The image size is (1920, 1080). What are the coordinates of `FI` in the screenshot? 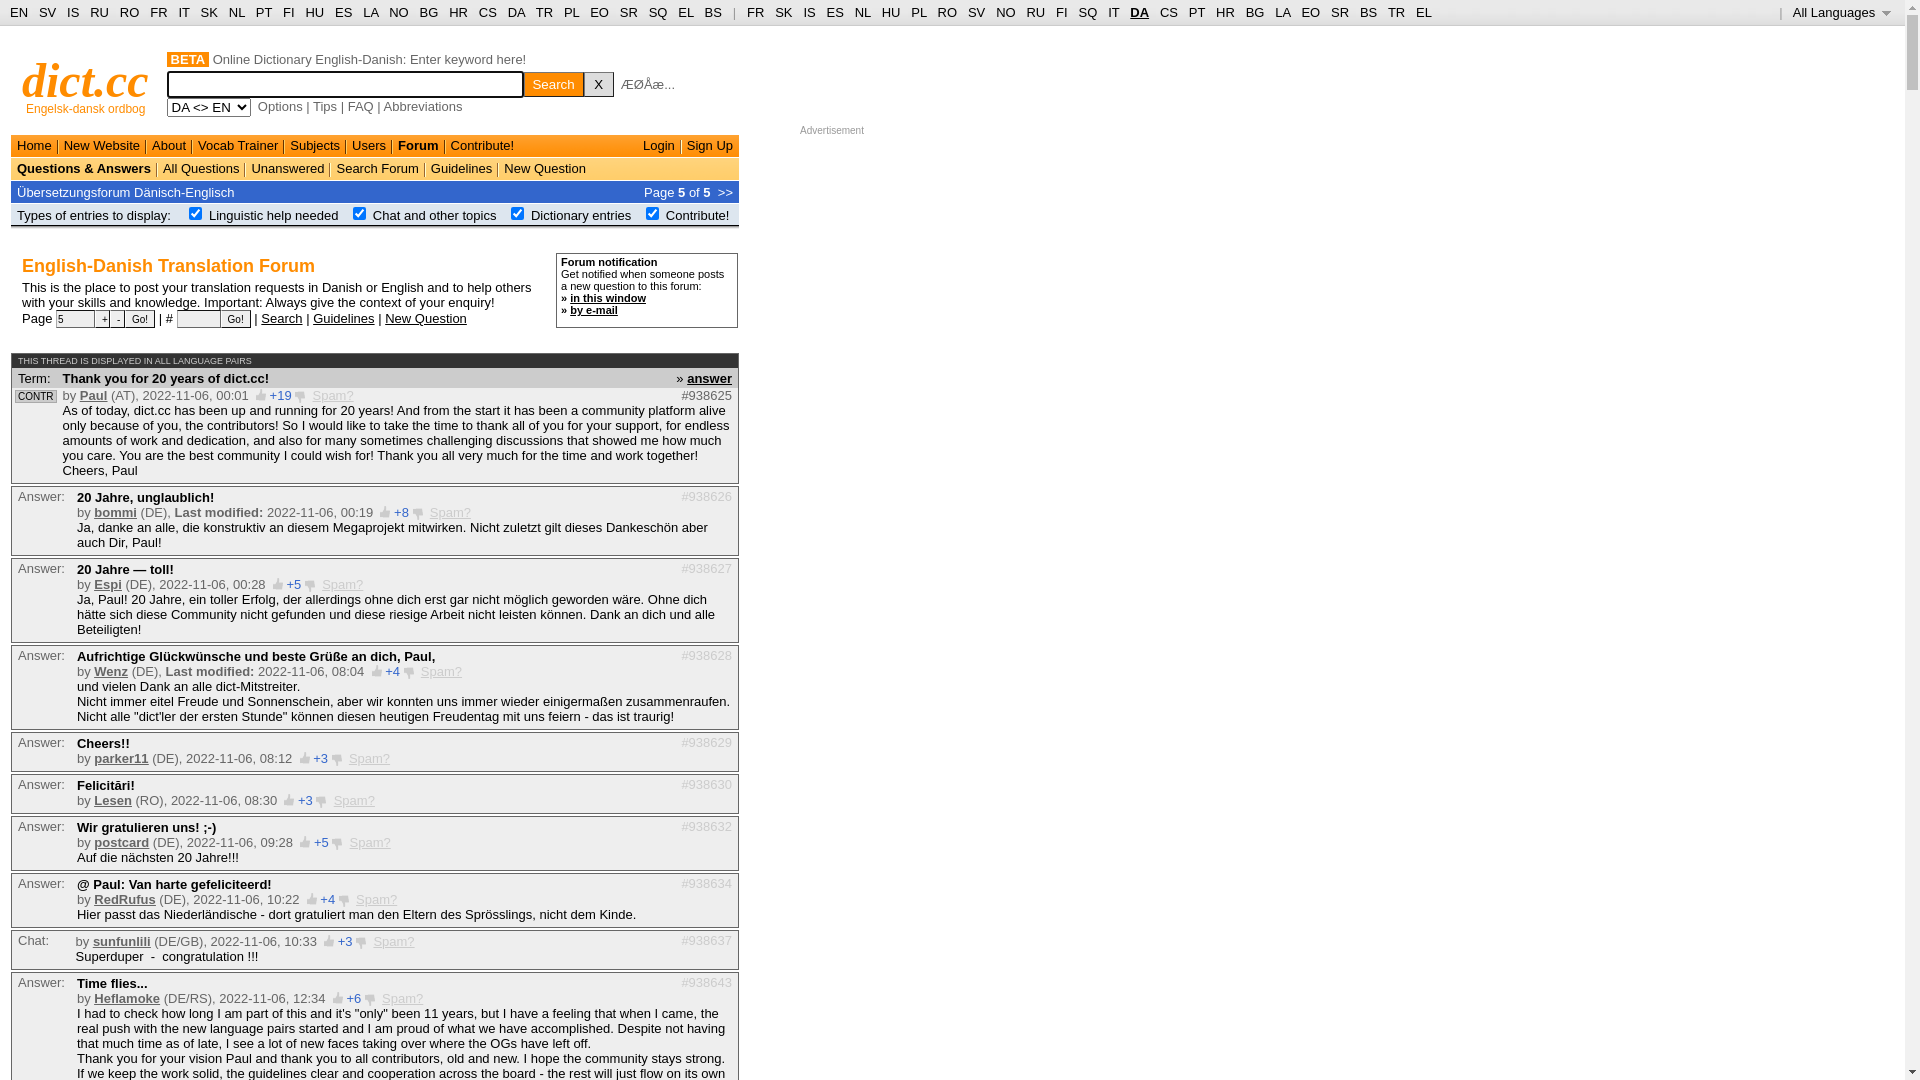 It's located at (289, 12).